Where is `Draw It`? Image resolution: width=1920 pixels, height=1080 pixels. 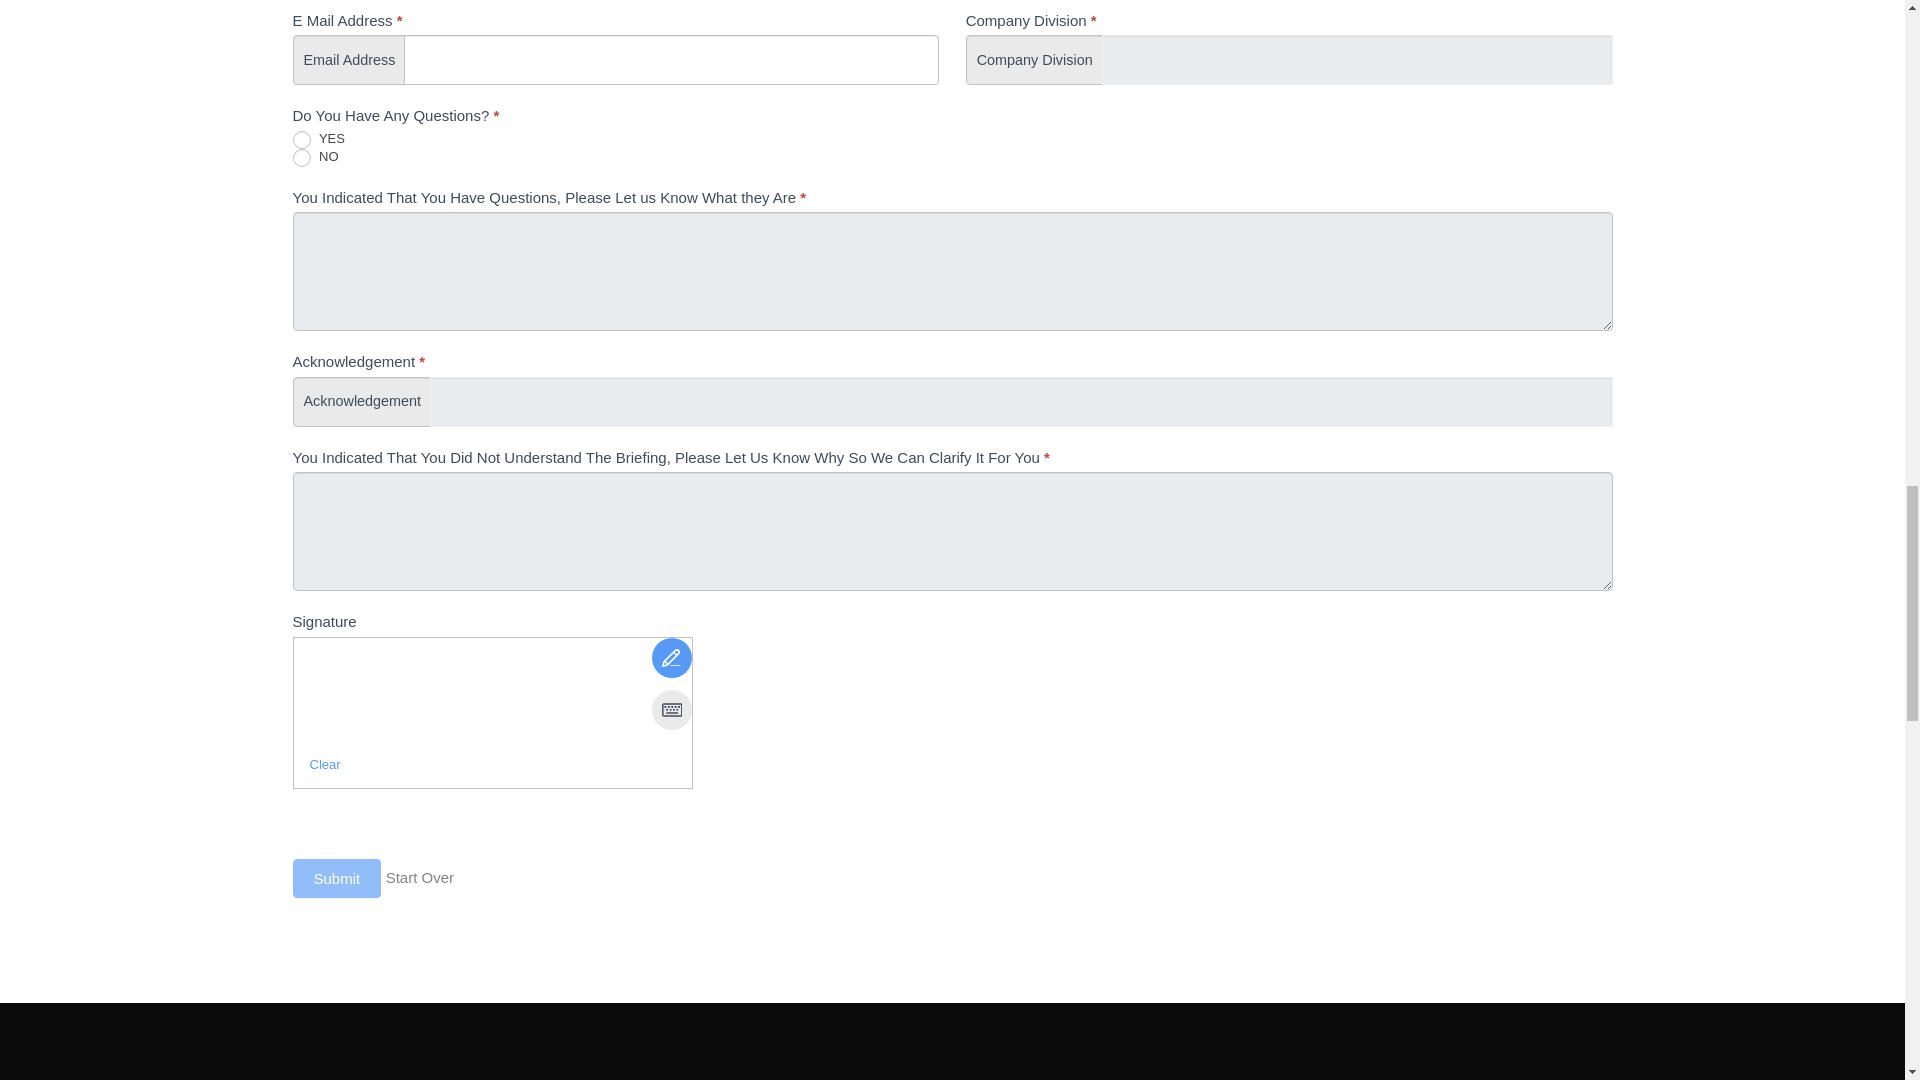
Draw It is located at coordinates (672, 658).